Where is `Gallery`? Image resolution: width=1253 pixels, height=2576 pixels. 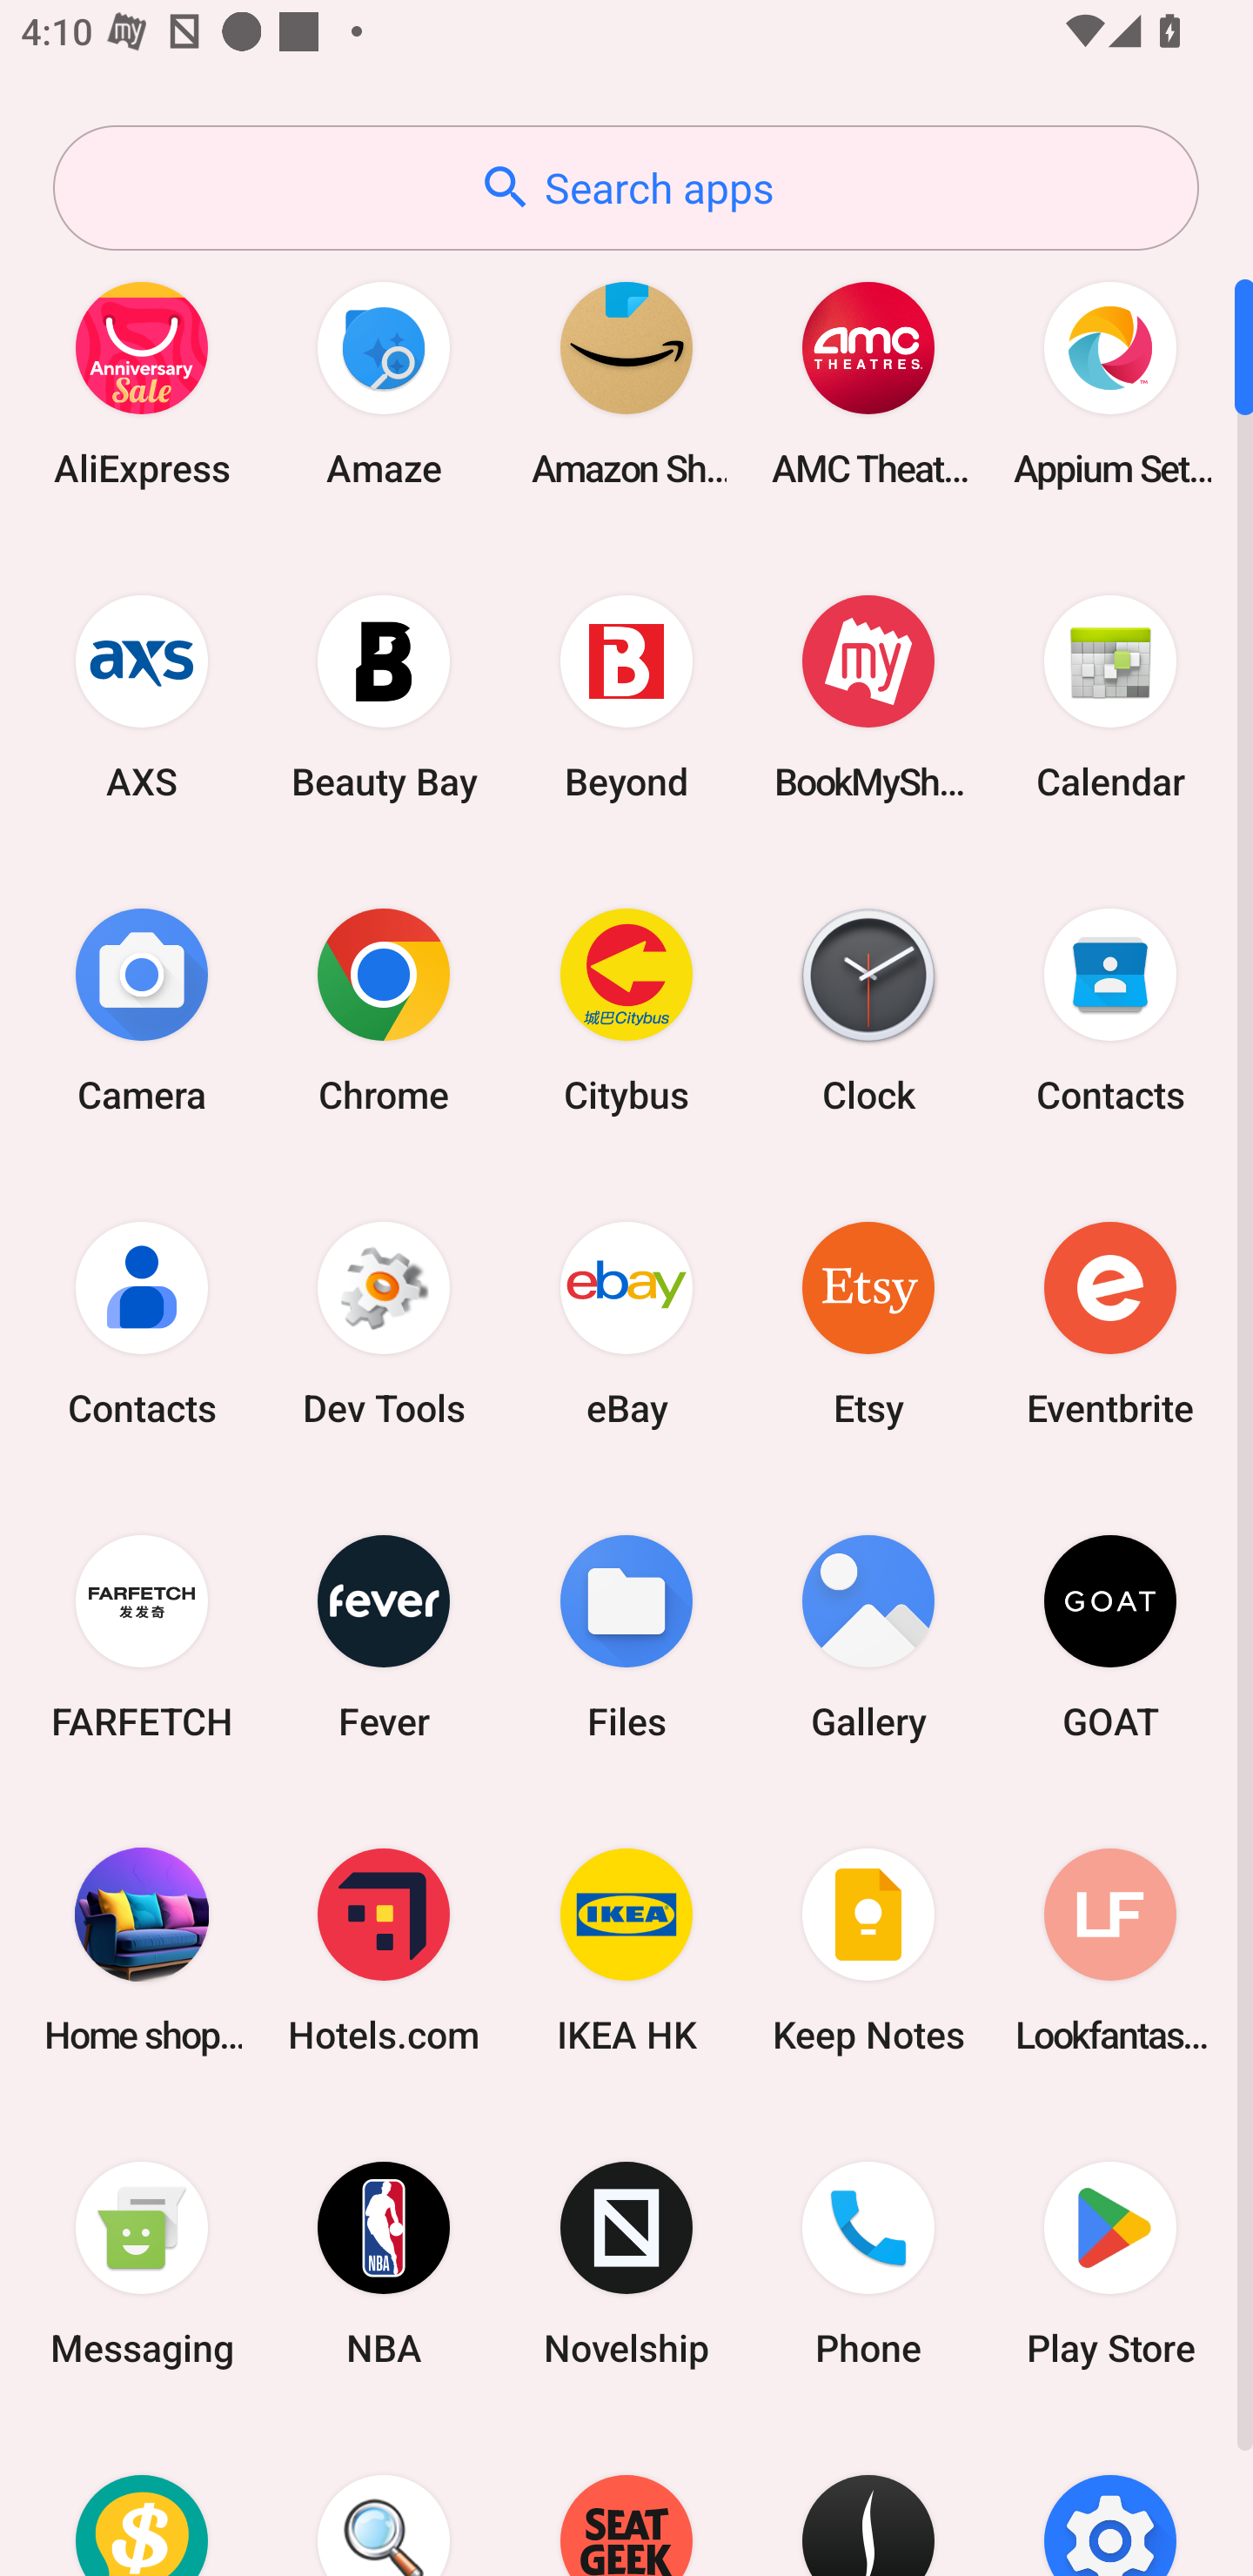 Gallery is located at coordinates (868, 1636).